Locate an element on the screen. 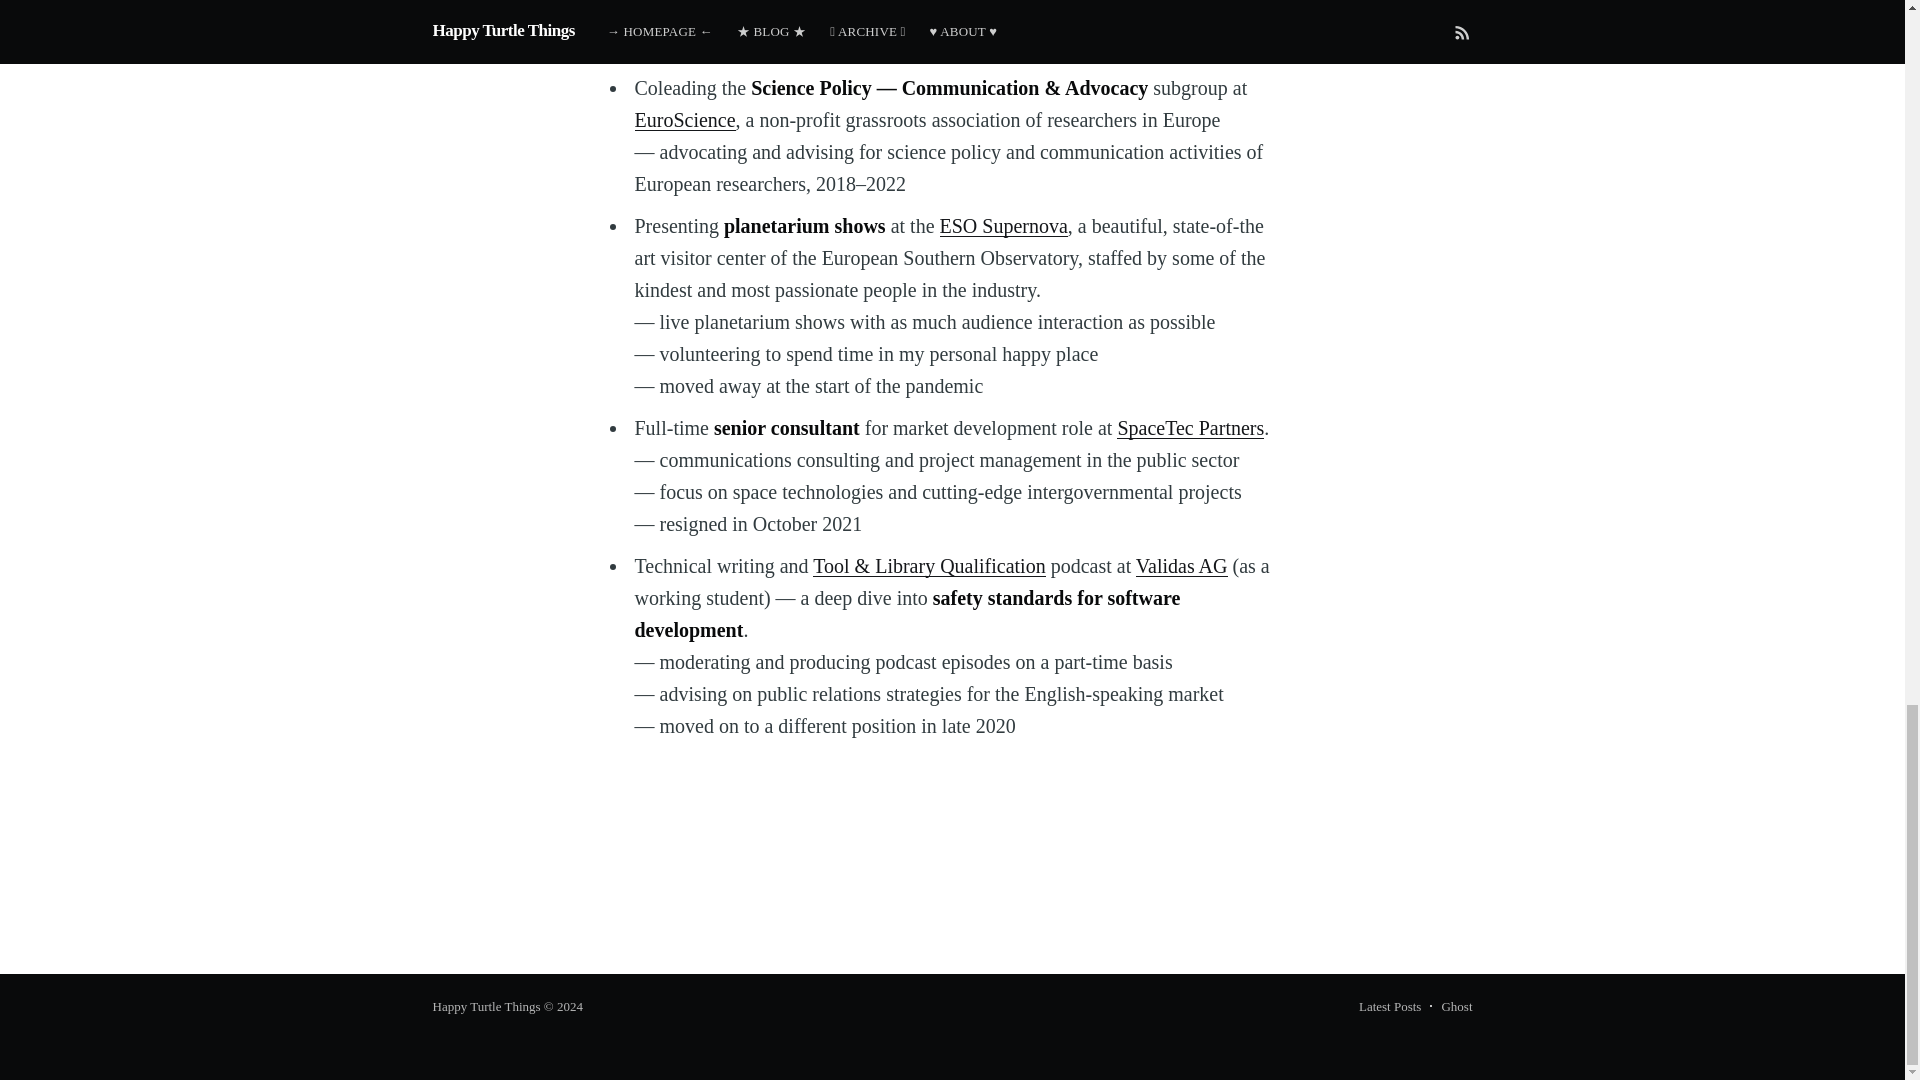 The height and width of the screenshot is (1080, 1920). Ghost is located at coordinates (1456, 1006).